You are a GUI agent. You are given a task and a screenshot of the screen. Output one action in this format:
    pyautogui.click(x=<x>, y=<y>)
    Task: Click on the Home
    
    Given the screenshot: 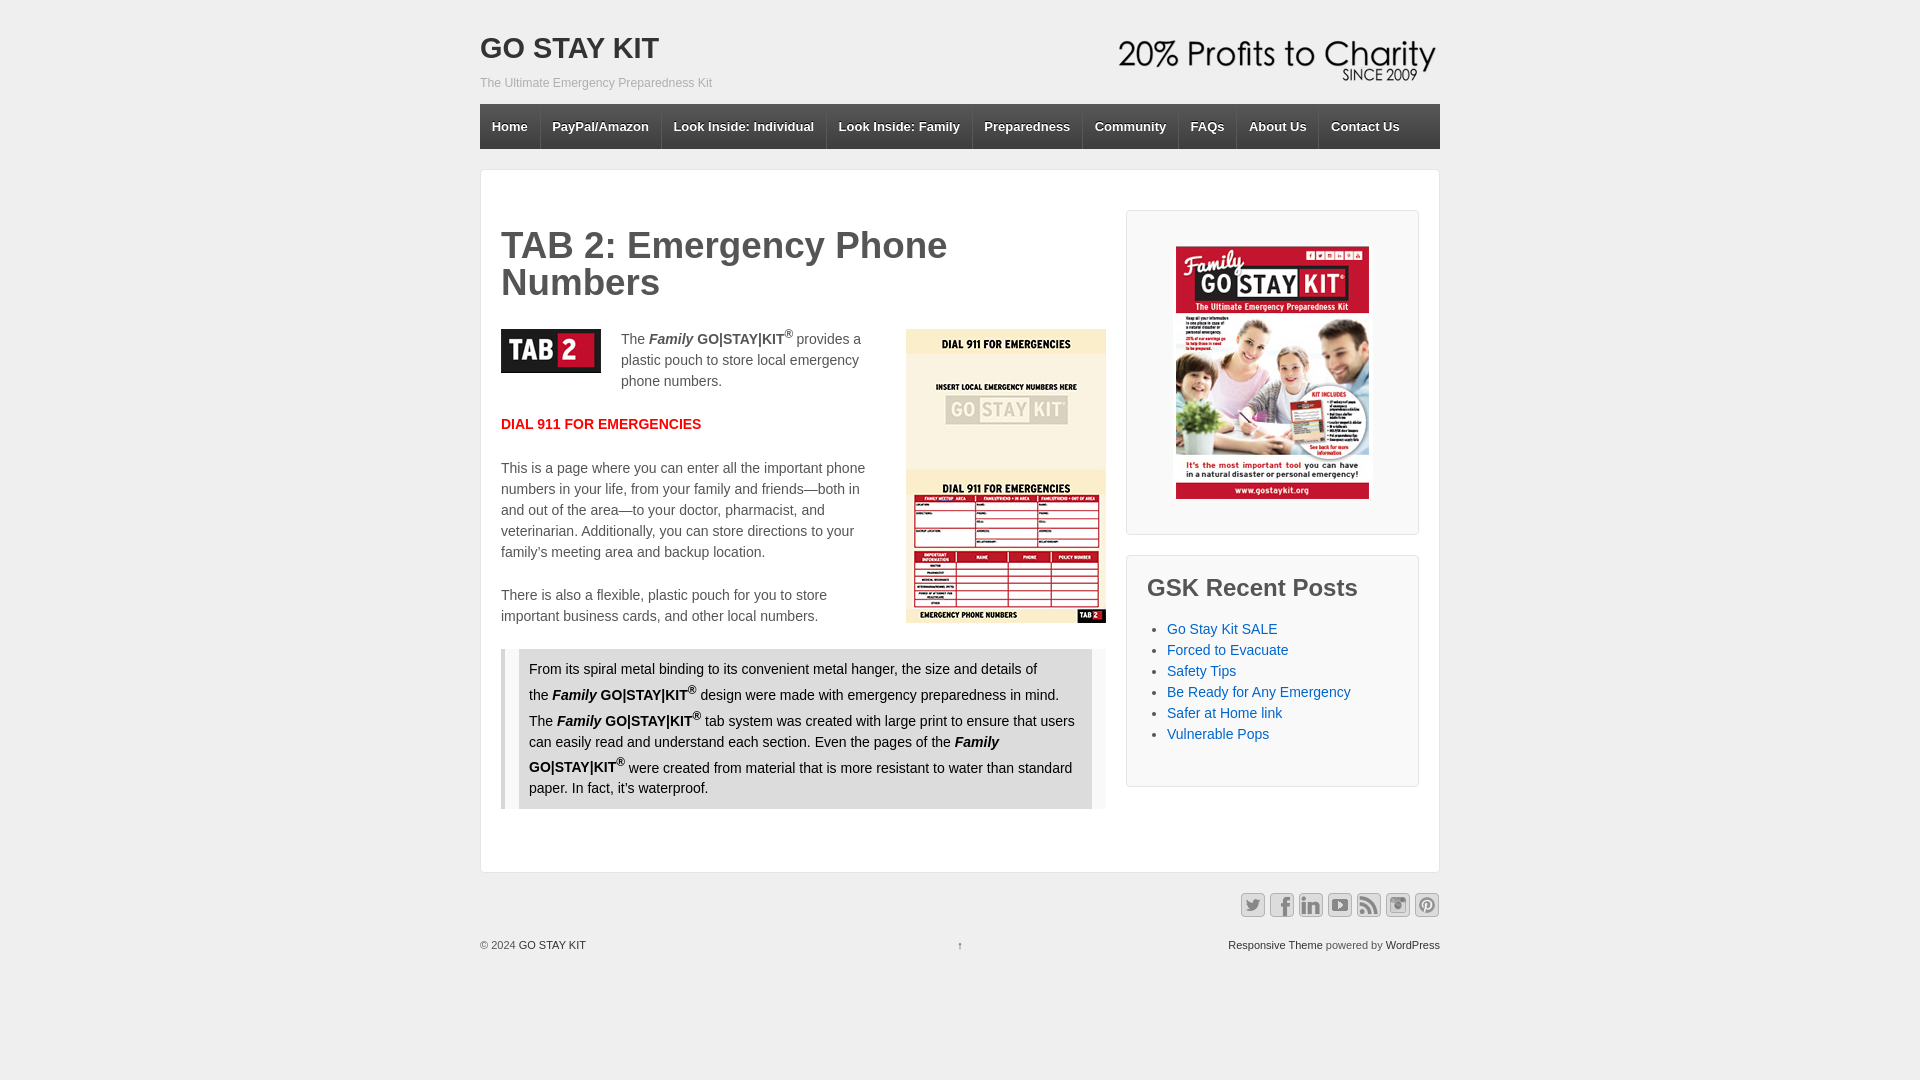 What is the action you would take?
    pyautogui.click(x=510, y=126)
    